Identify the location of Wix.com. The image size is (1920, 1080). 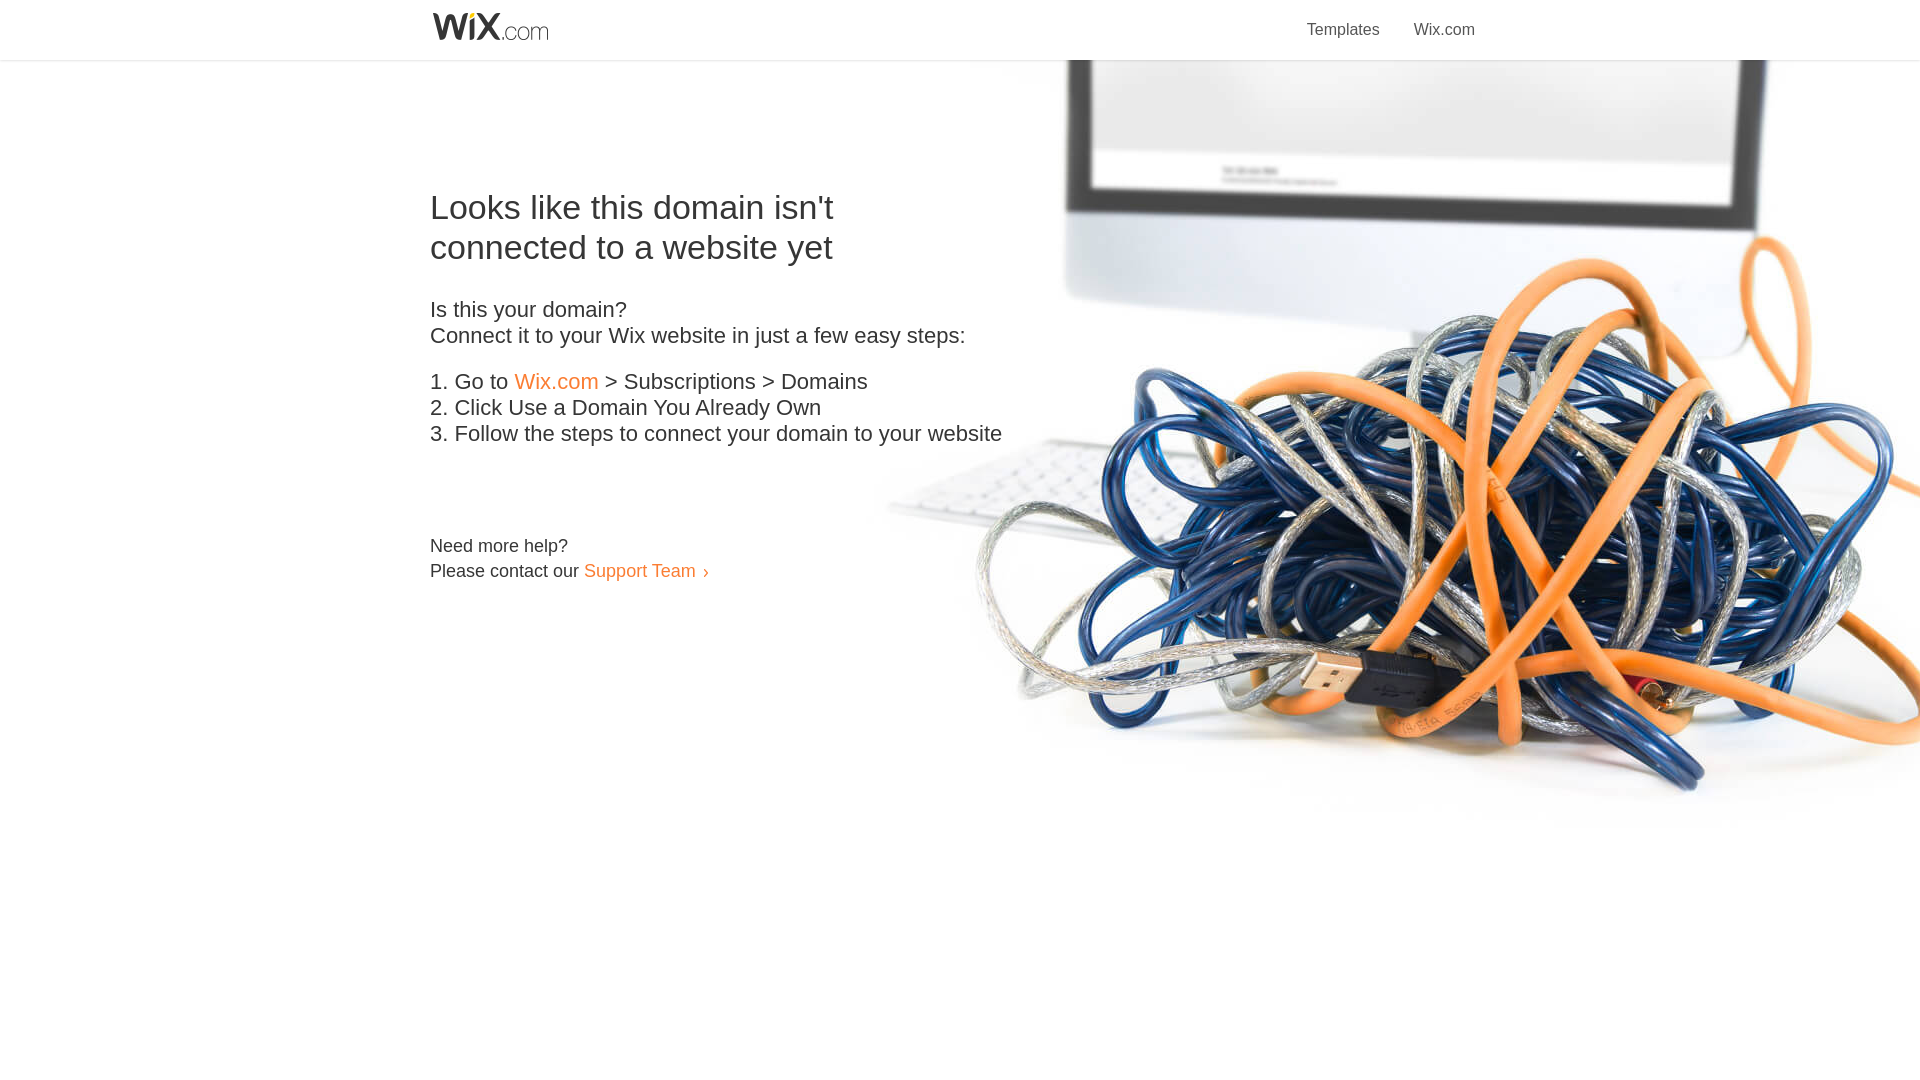
(556, 382).